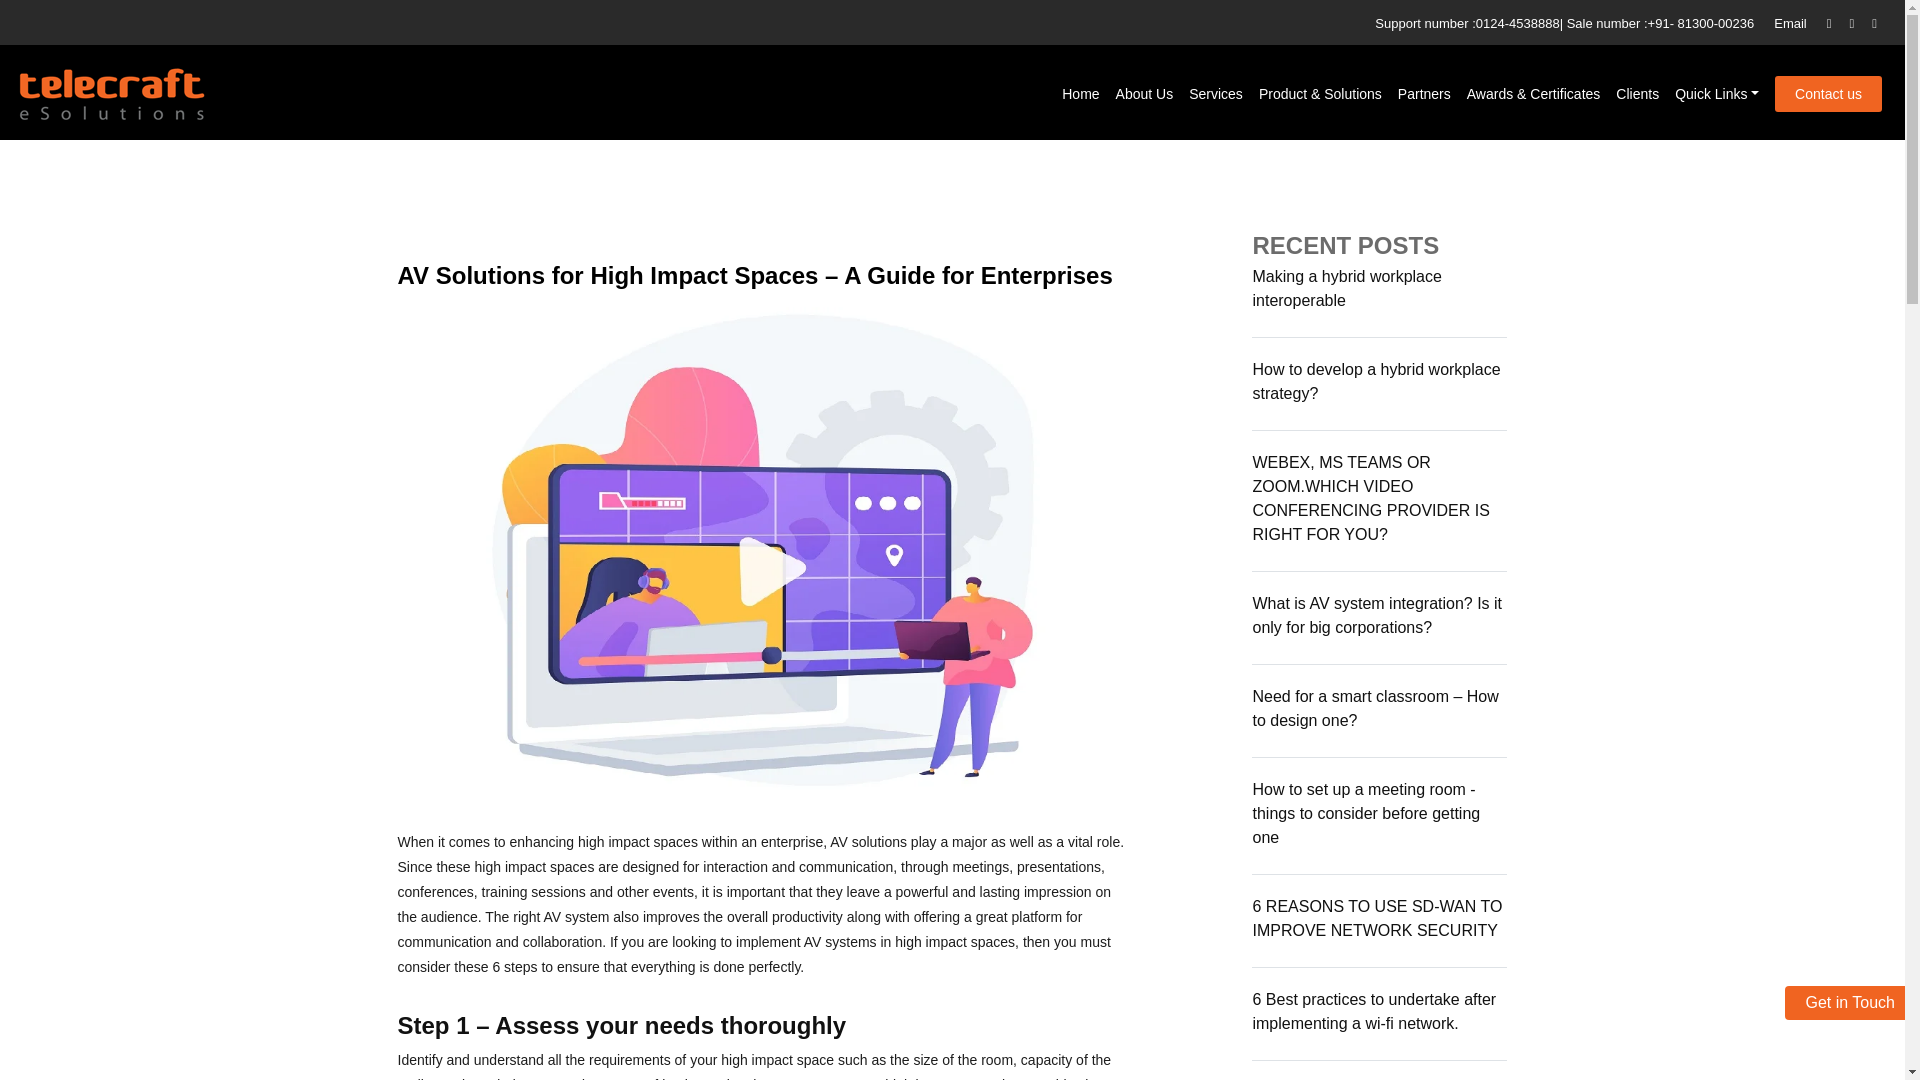 The image size is (1920, 1080). I want to click on Contact us, so click(1828, 94).